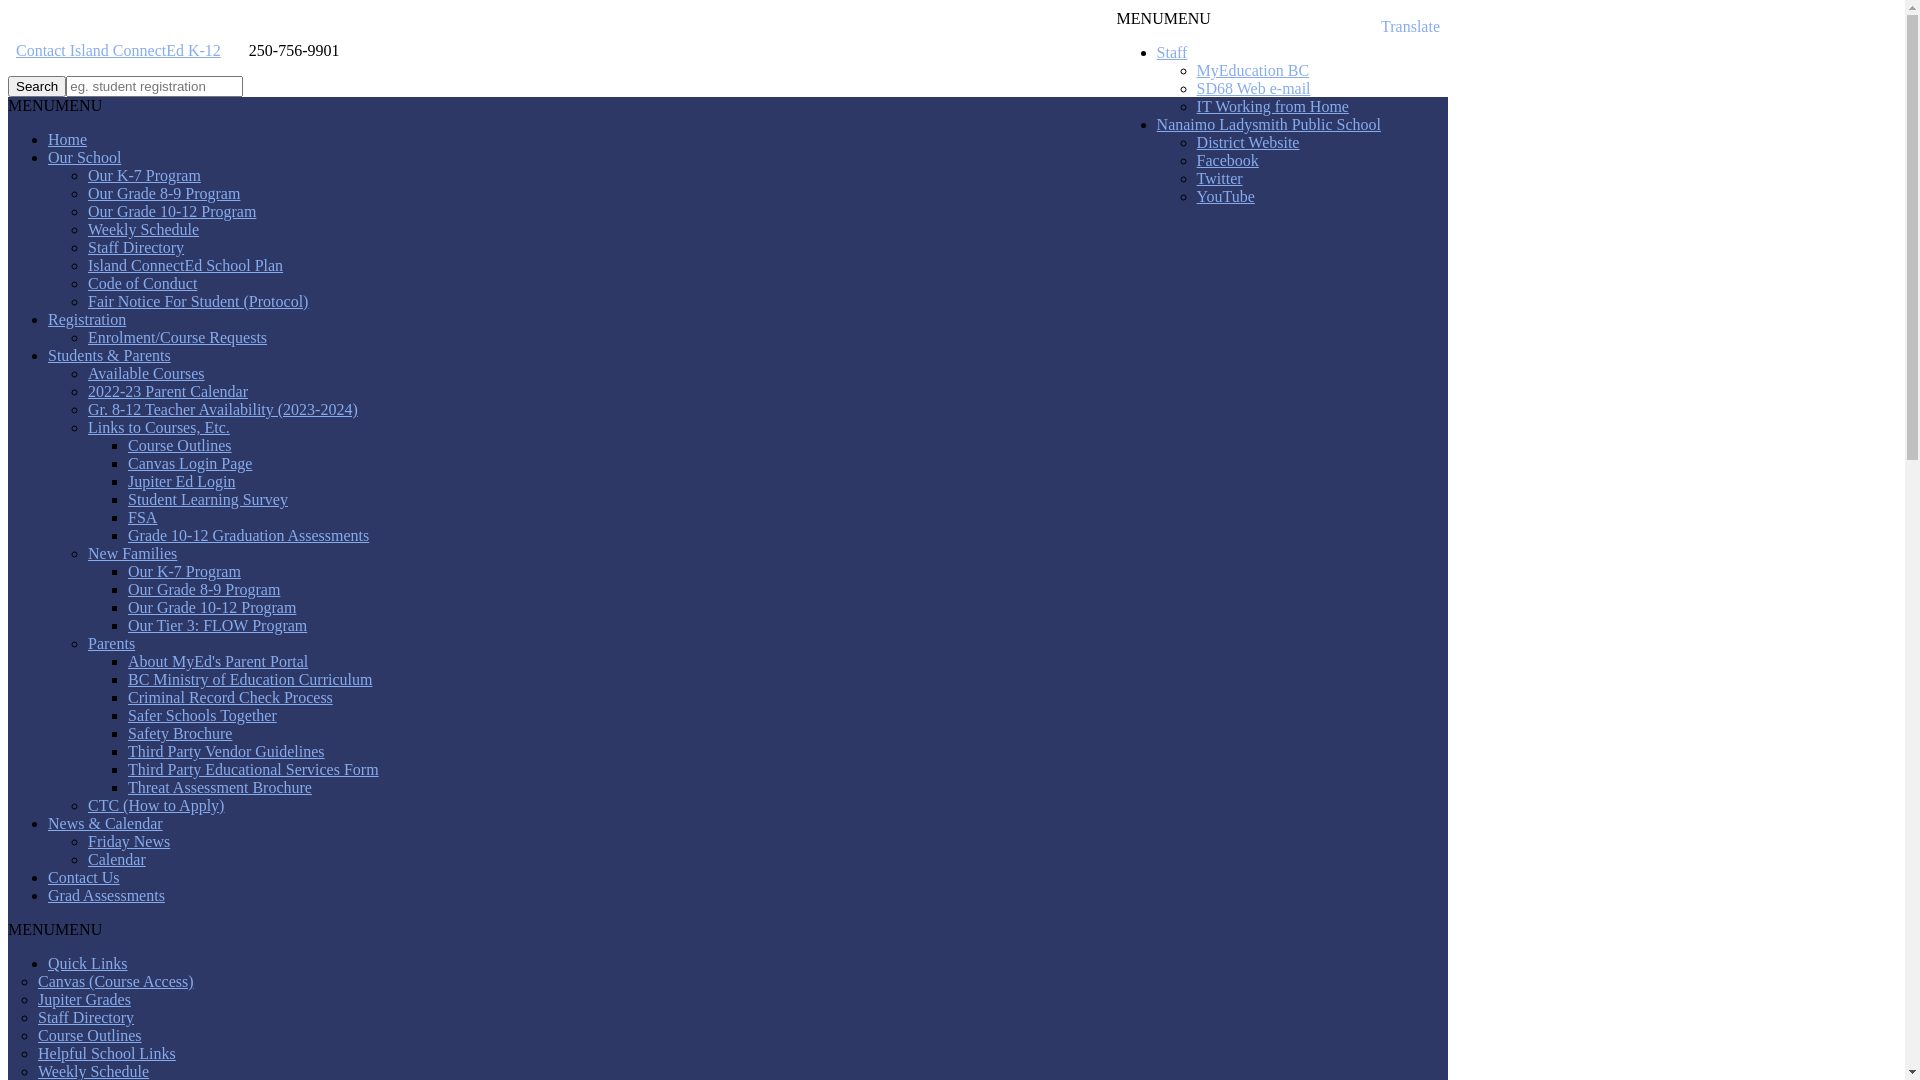  I want to click on Search, so click(37, 86).